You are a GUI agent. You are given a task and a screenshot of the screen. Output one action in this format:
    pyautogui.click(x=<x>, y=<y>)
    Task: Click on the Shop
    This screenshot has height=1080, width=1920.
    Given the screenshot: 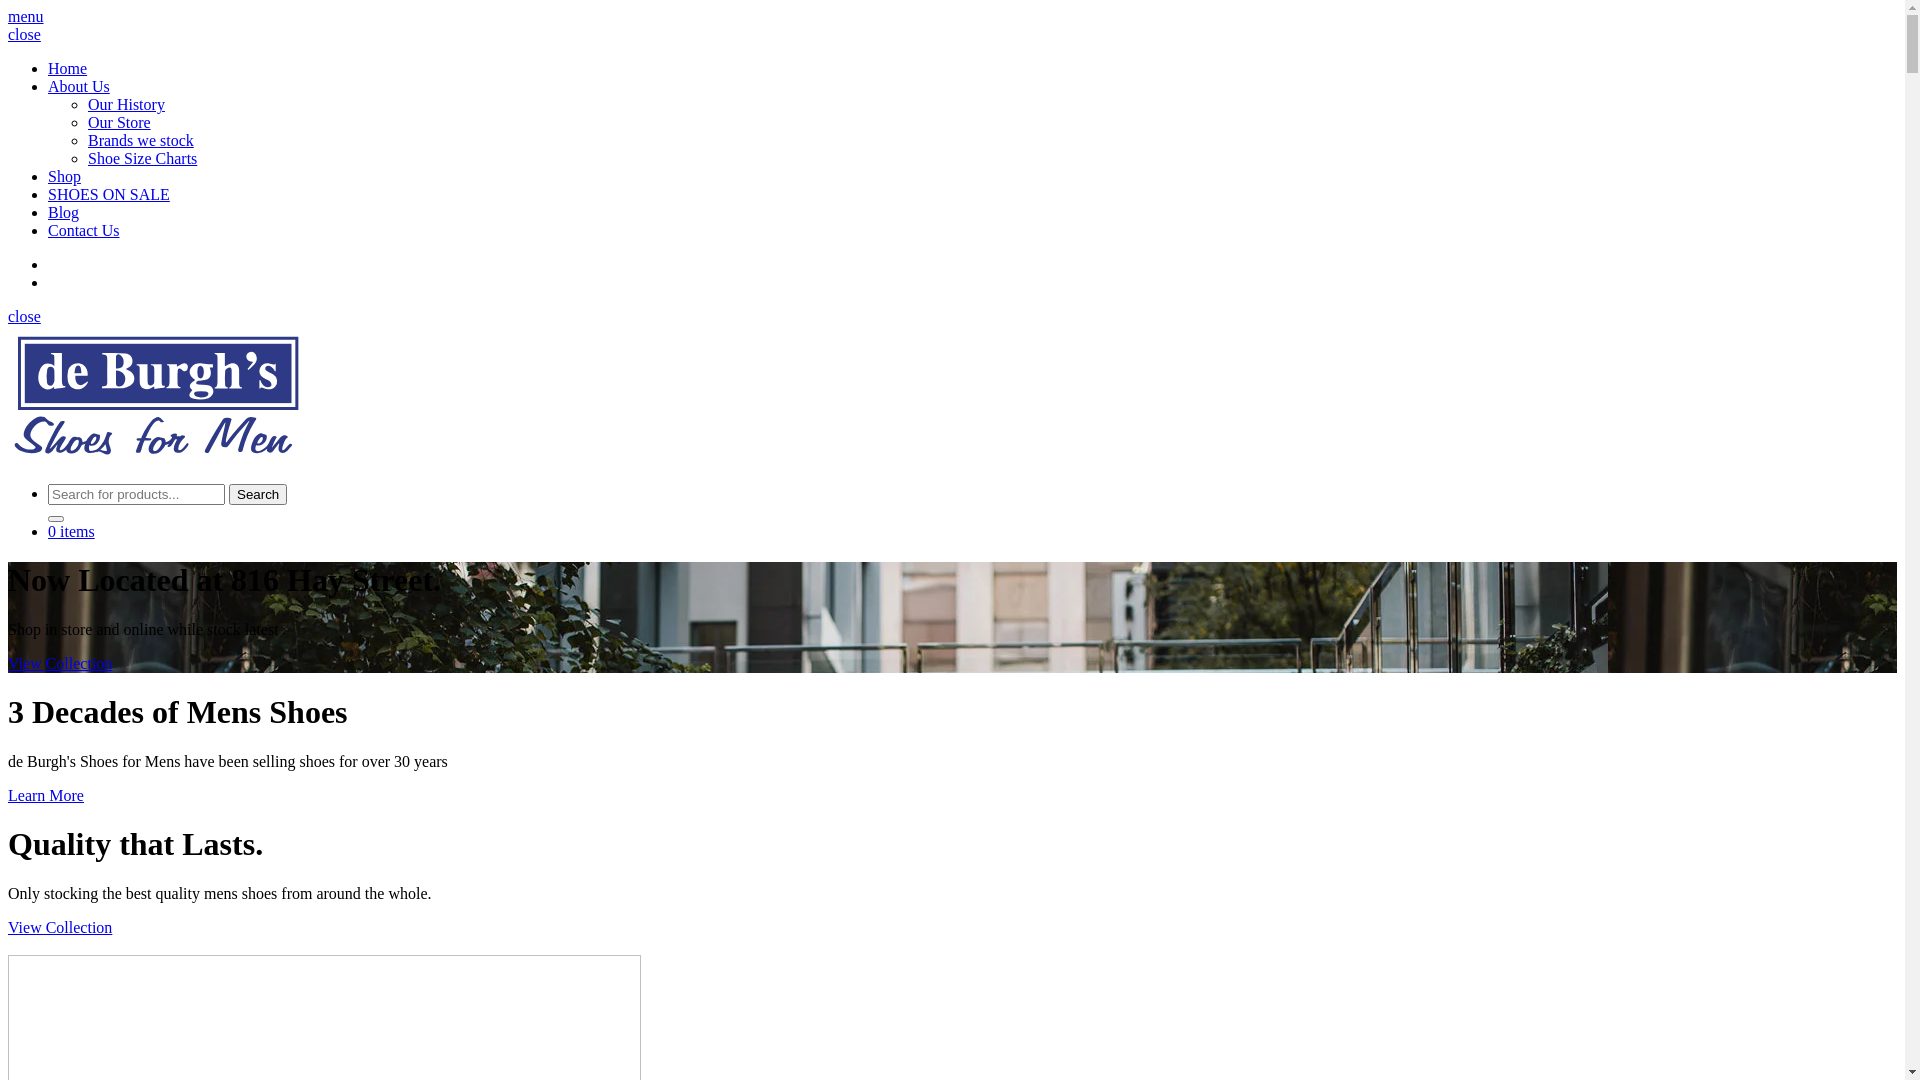 What is the action you would take?
    pyautogui.click(x=64, y=176)
    